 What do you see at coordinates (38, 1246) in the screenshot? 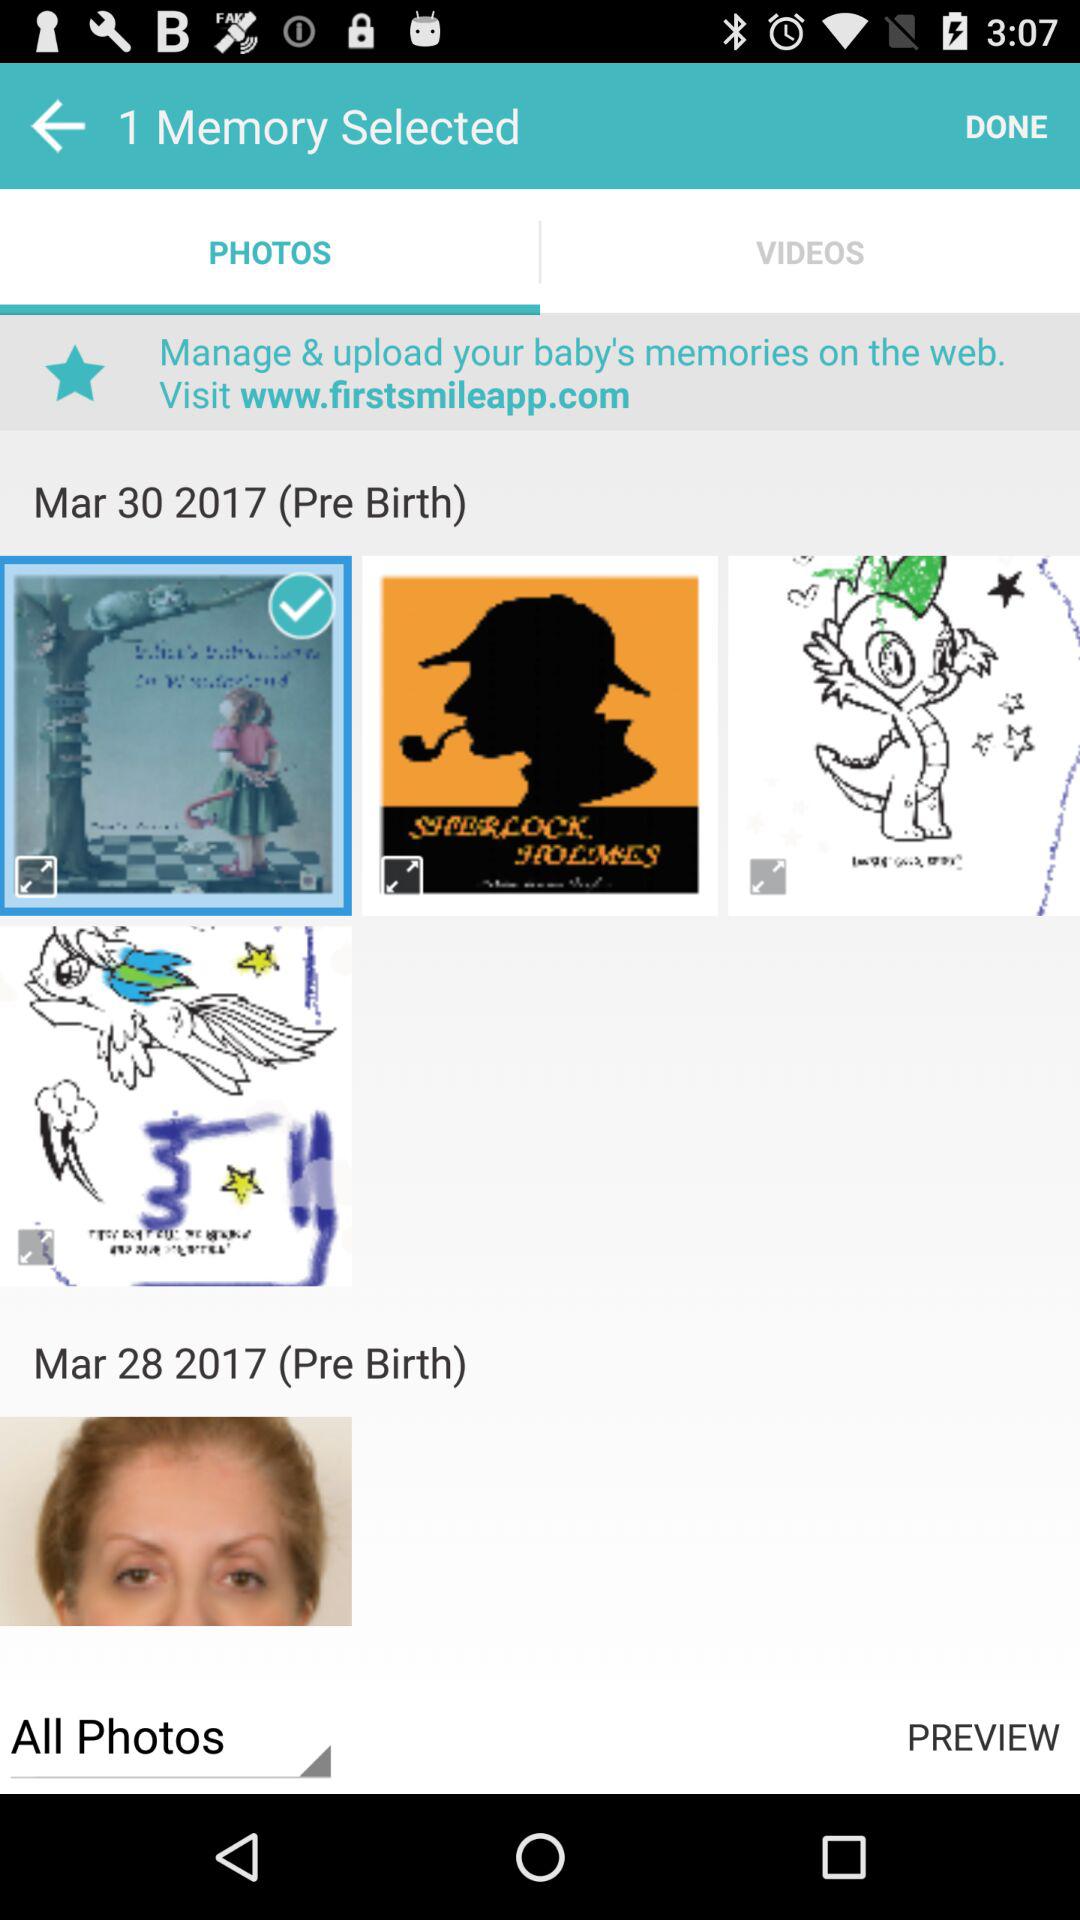
I see `photos page` at bounding box center [38, 1246].